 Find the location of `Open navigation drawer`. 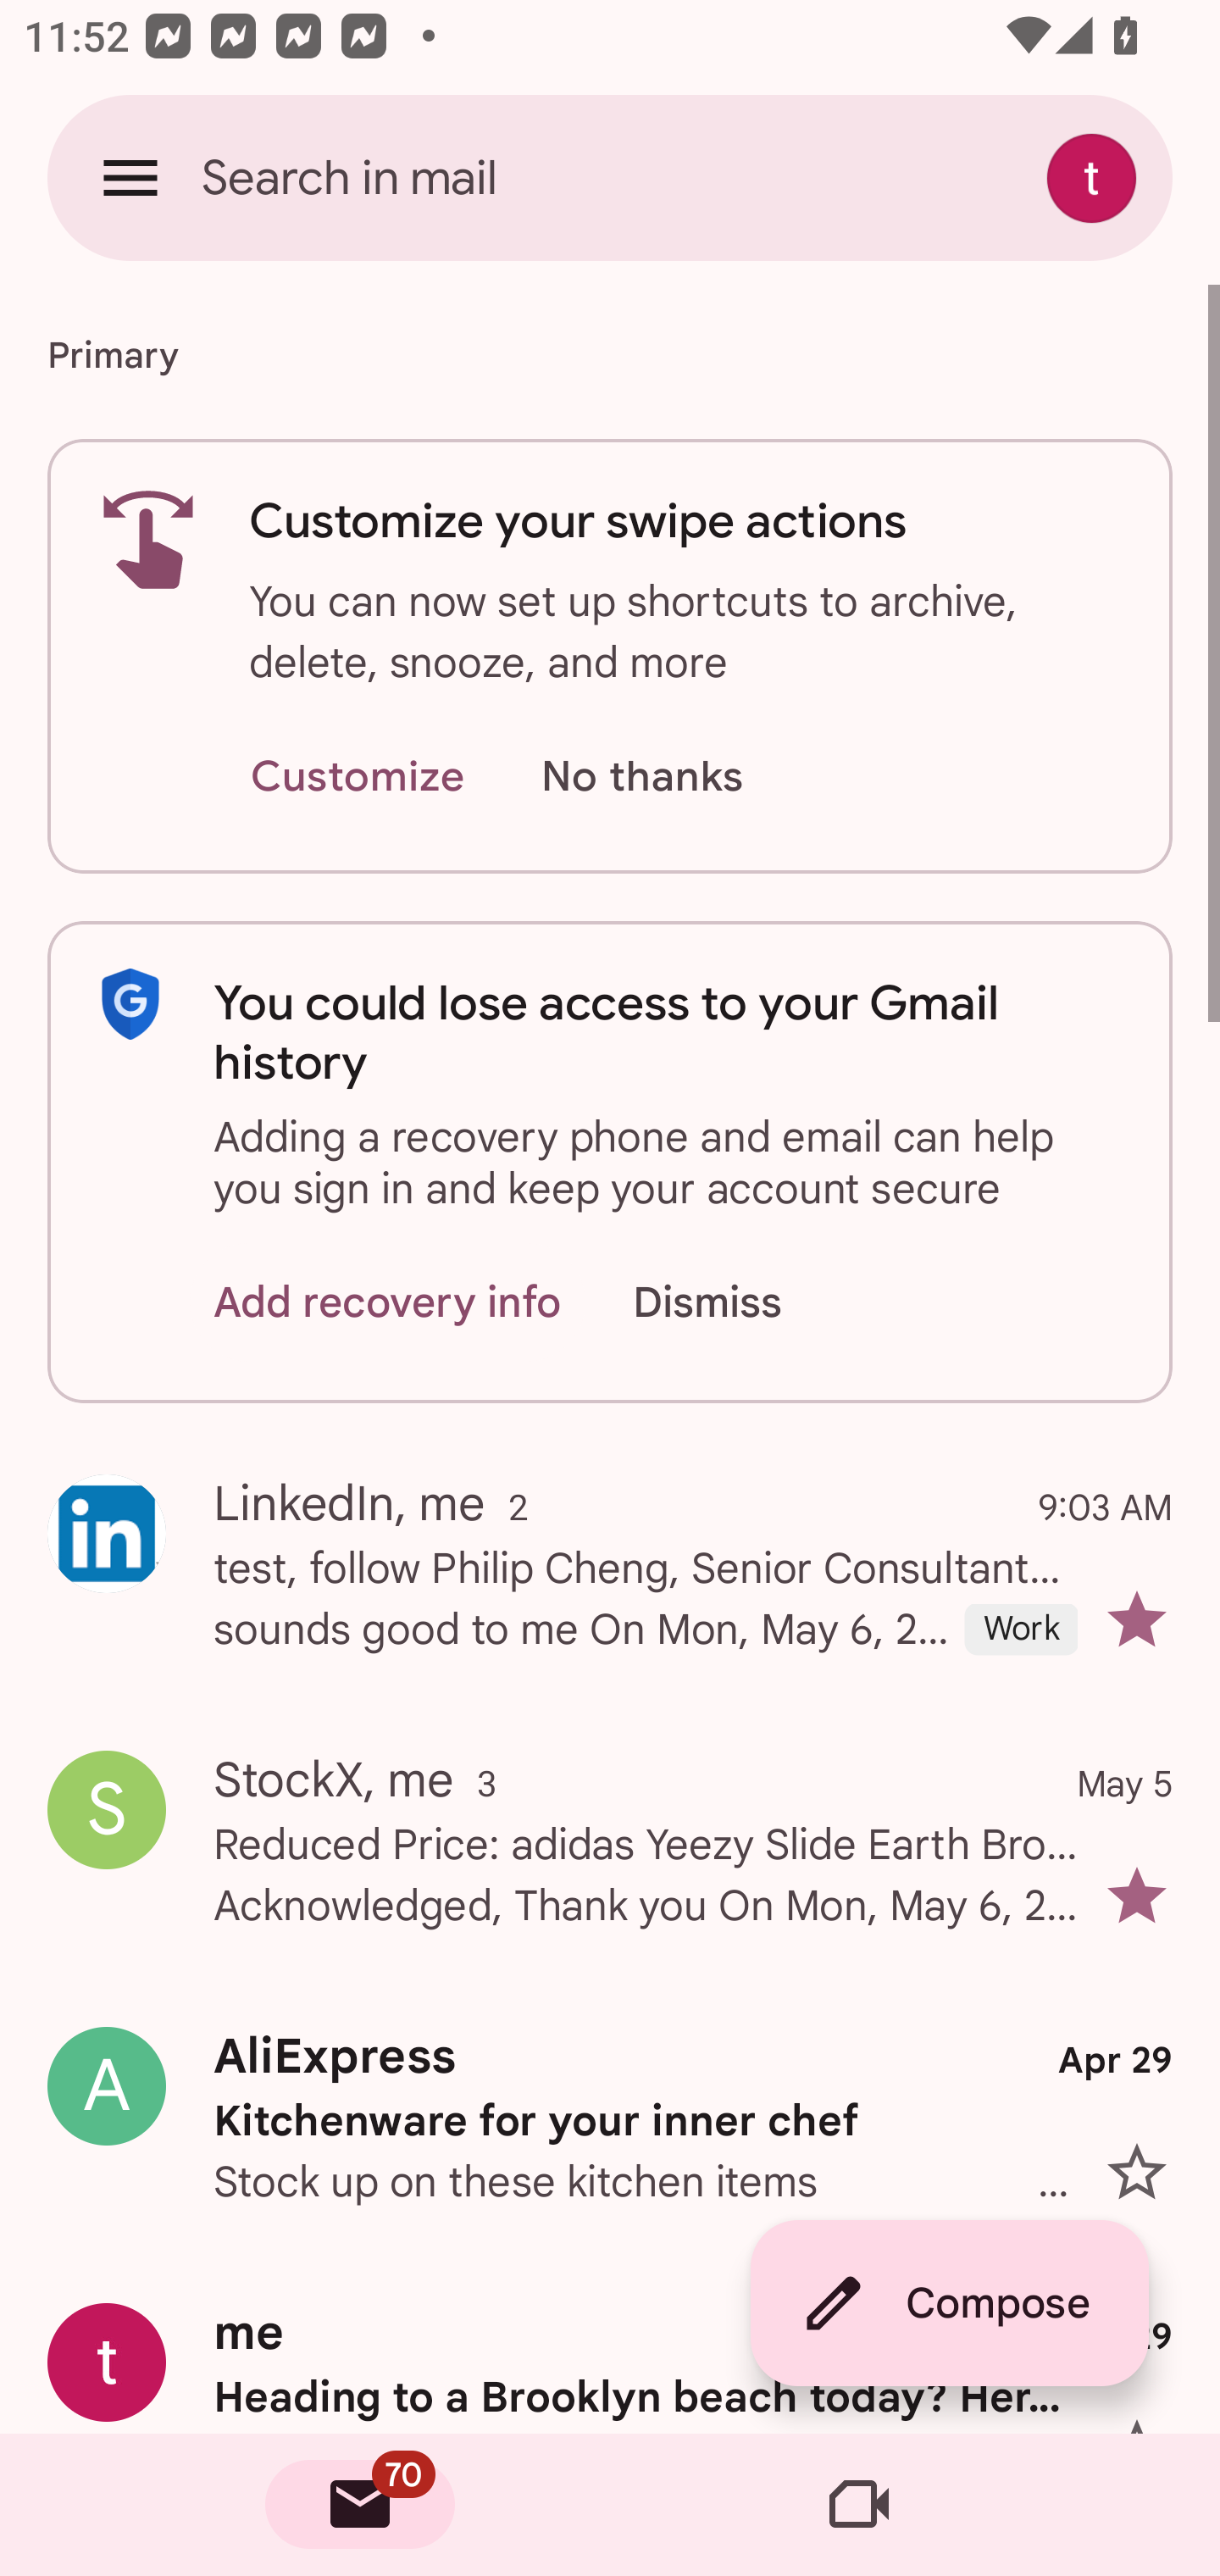

Open navigation drawer is located at coordinates (130, 177).